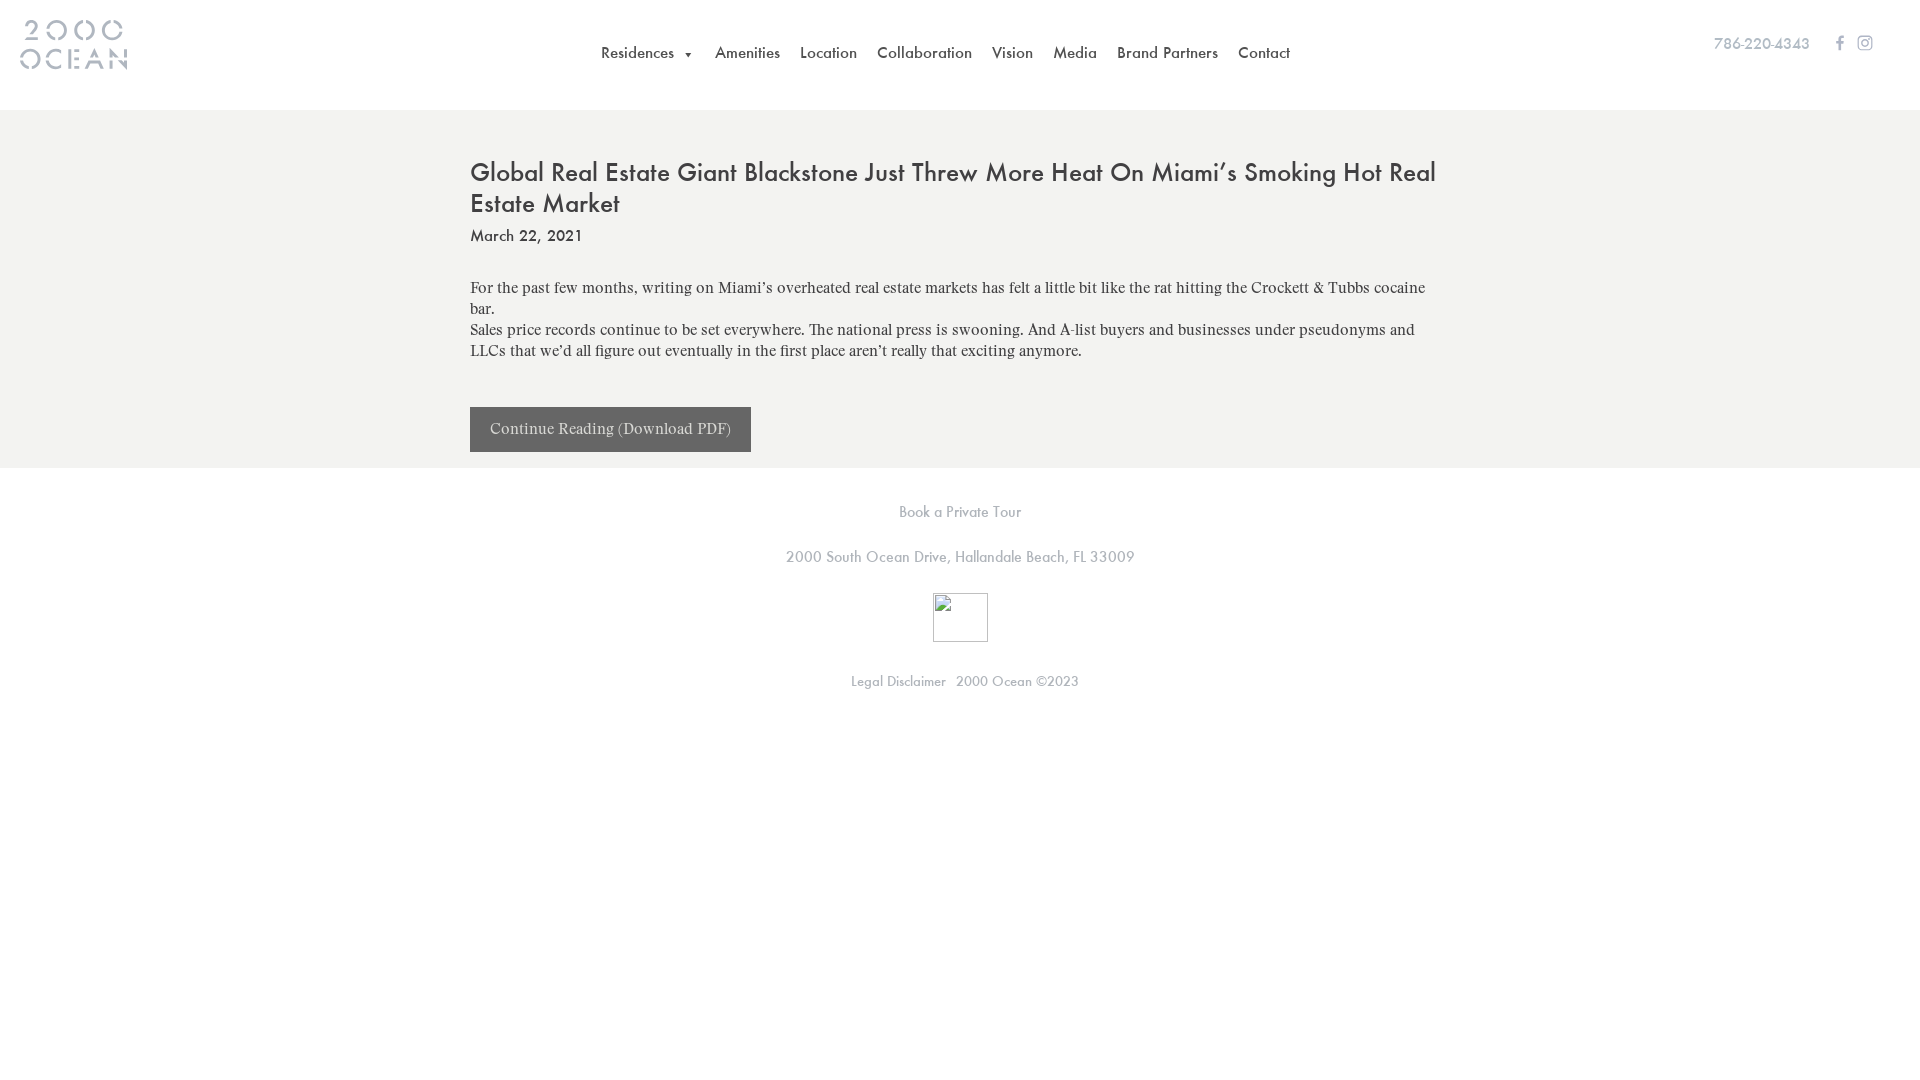 The width and height of the screenshot is (1920, 1080). Describe the element at coordinates (1074, 55) in the screenshot. I see `Media` at that location.